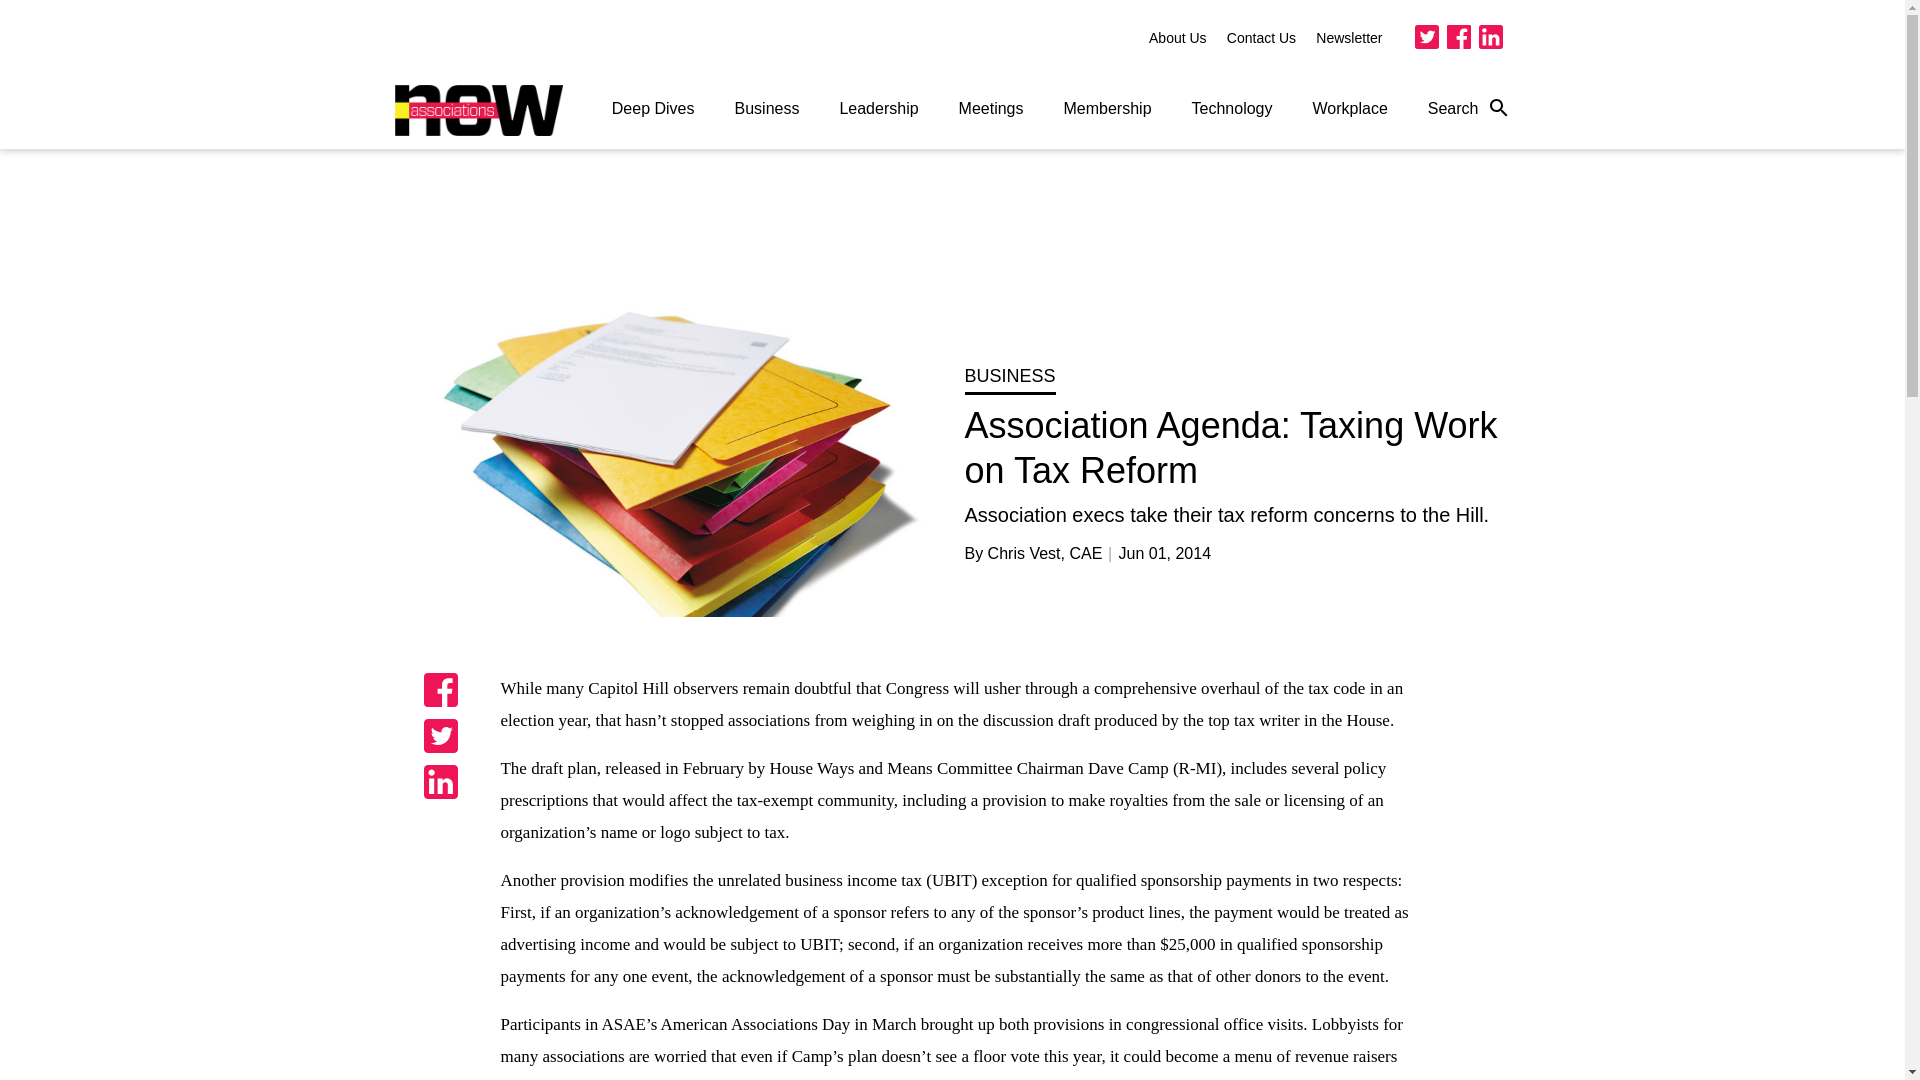  Describe the element at coordinates (441, 782) in the screenshot. I see `Share` at that location.